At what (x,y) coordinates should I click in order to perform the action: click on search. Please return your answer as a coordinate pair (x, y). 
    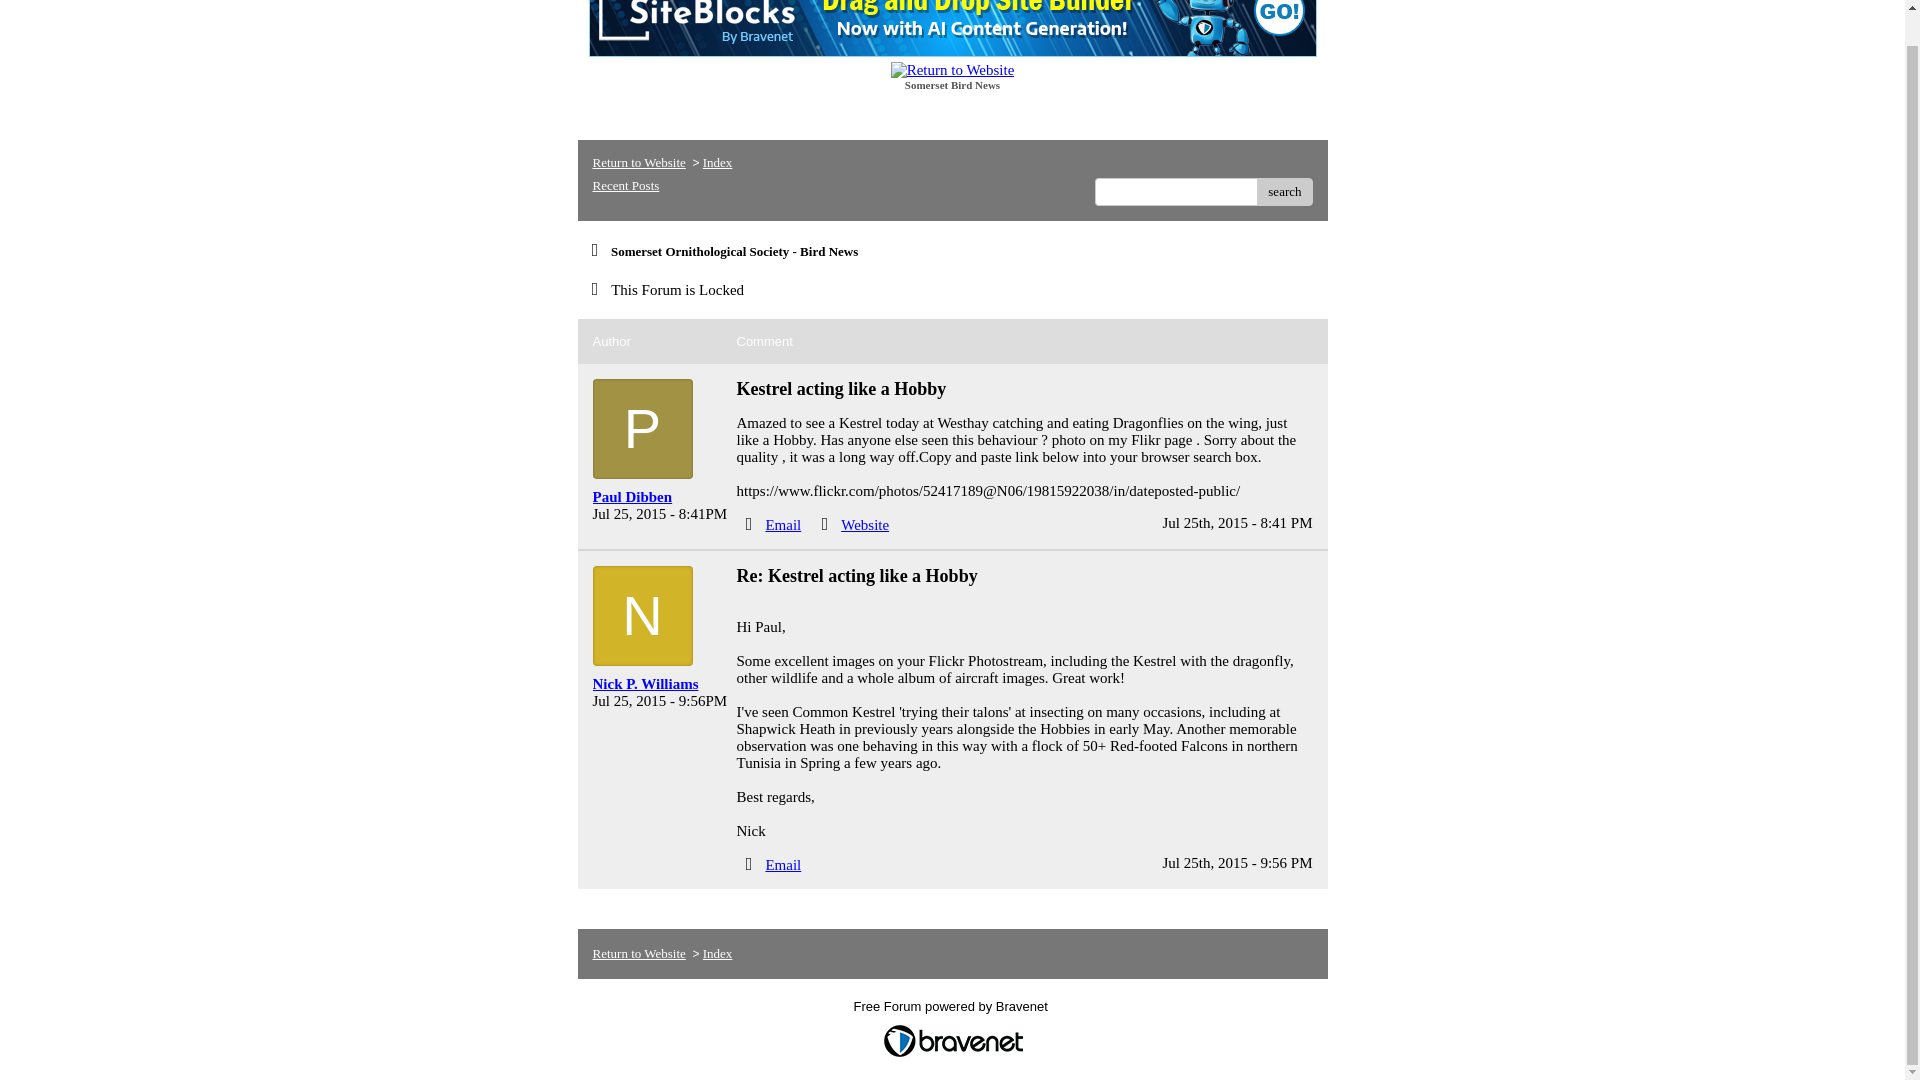
    Looking at the image, I should click on (1284, 192).